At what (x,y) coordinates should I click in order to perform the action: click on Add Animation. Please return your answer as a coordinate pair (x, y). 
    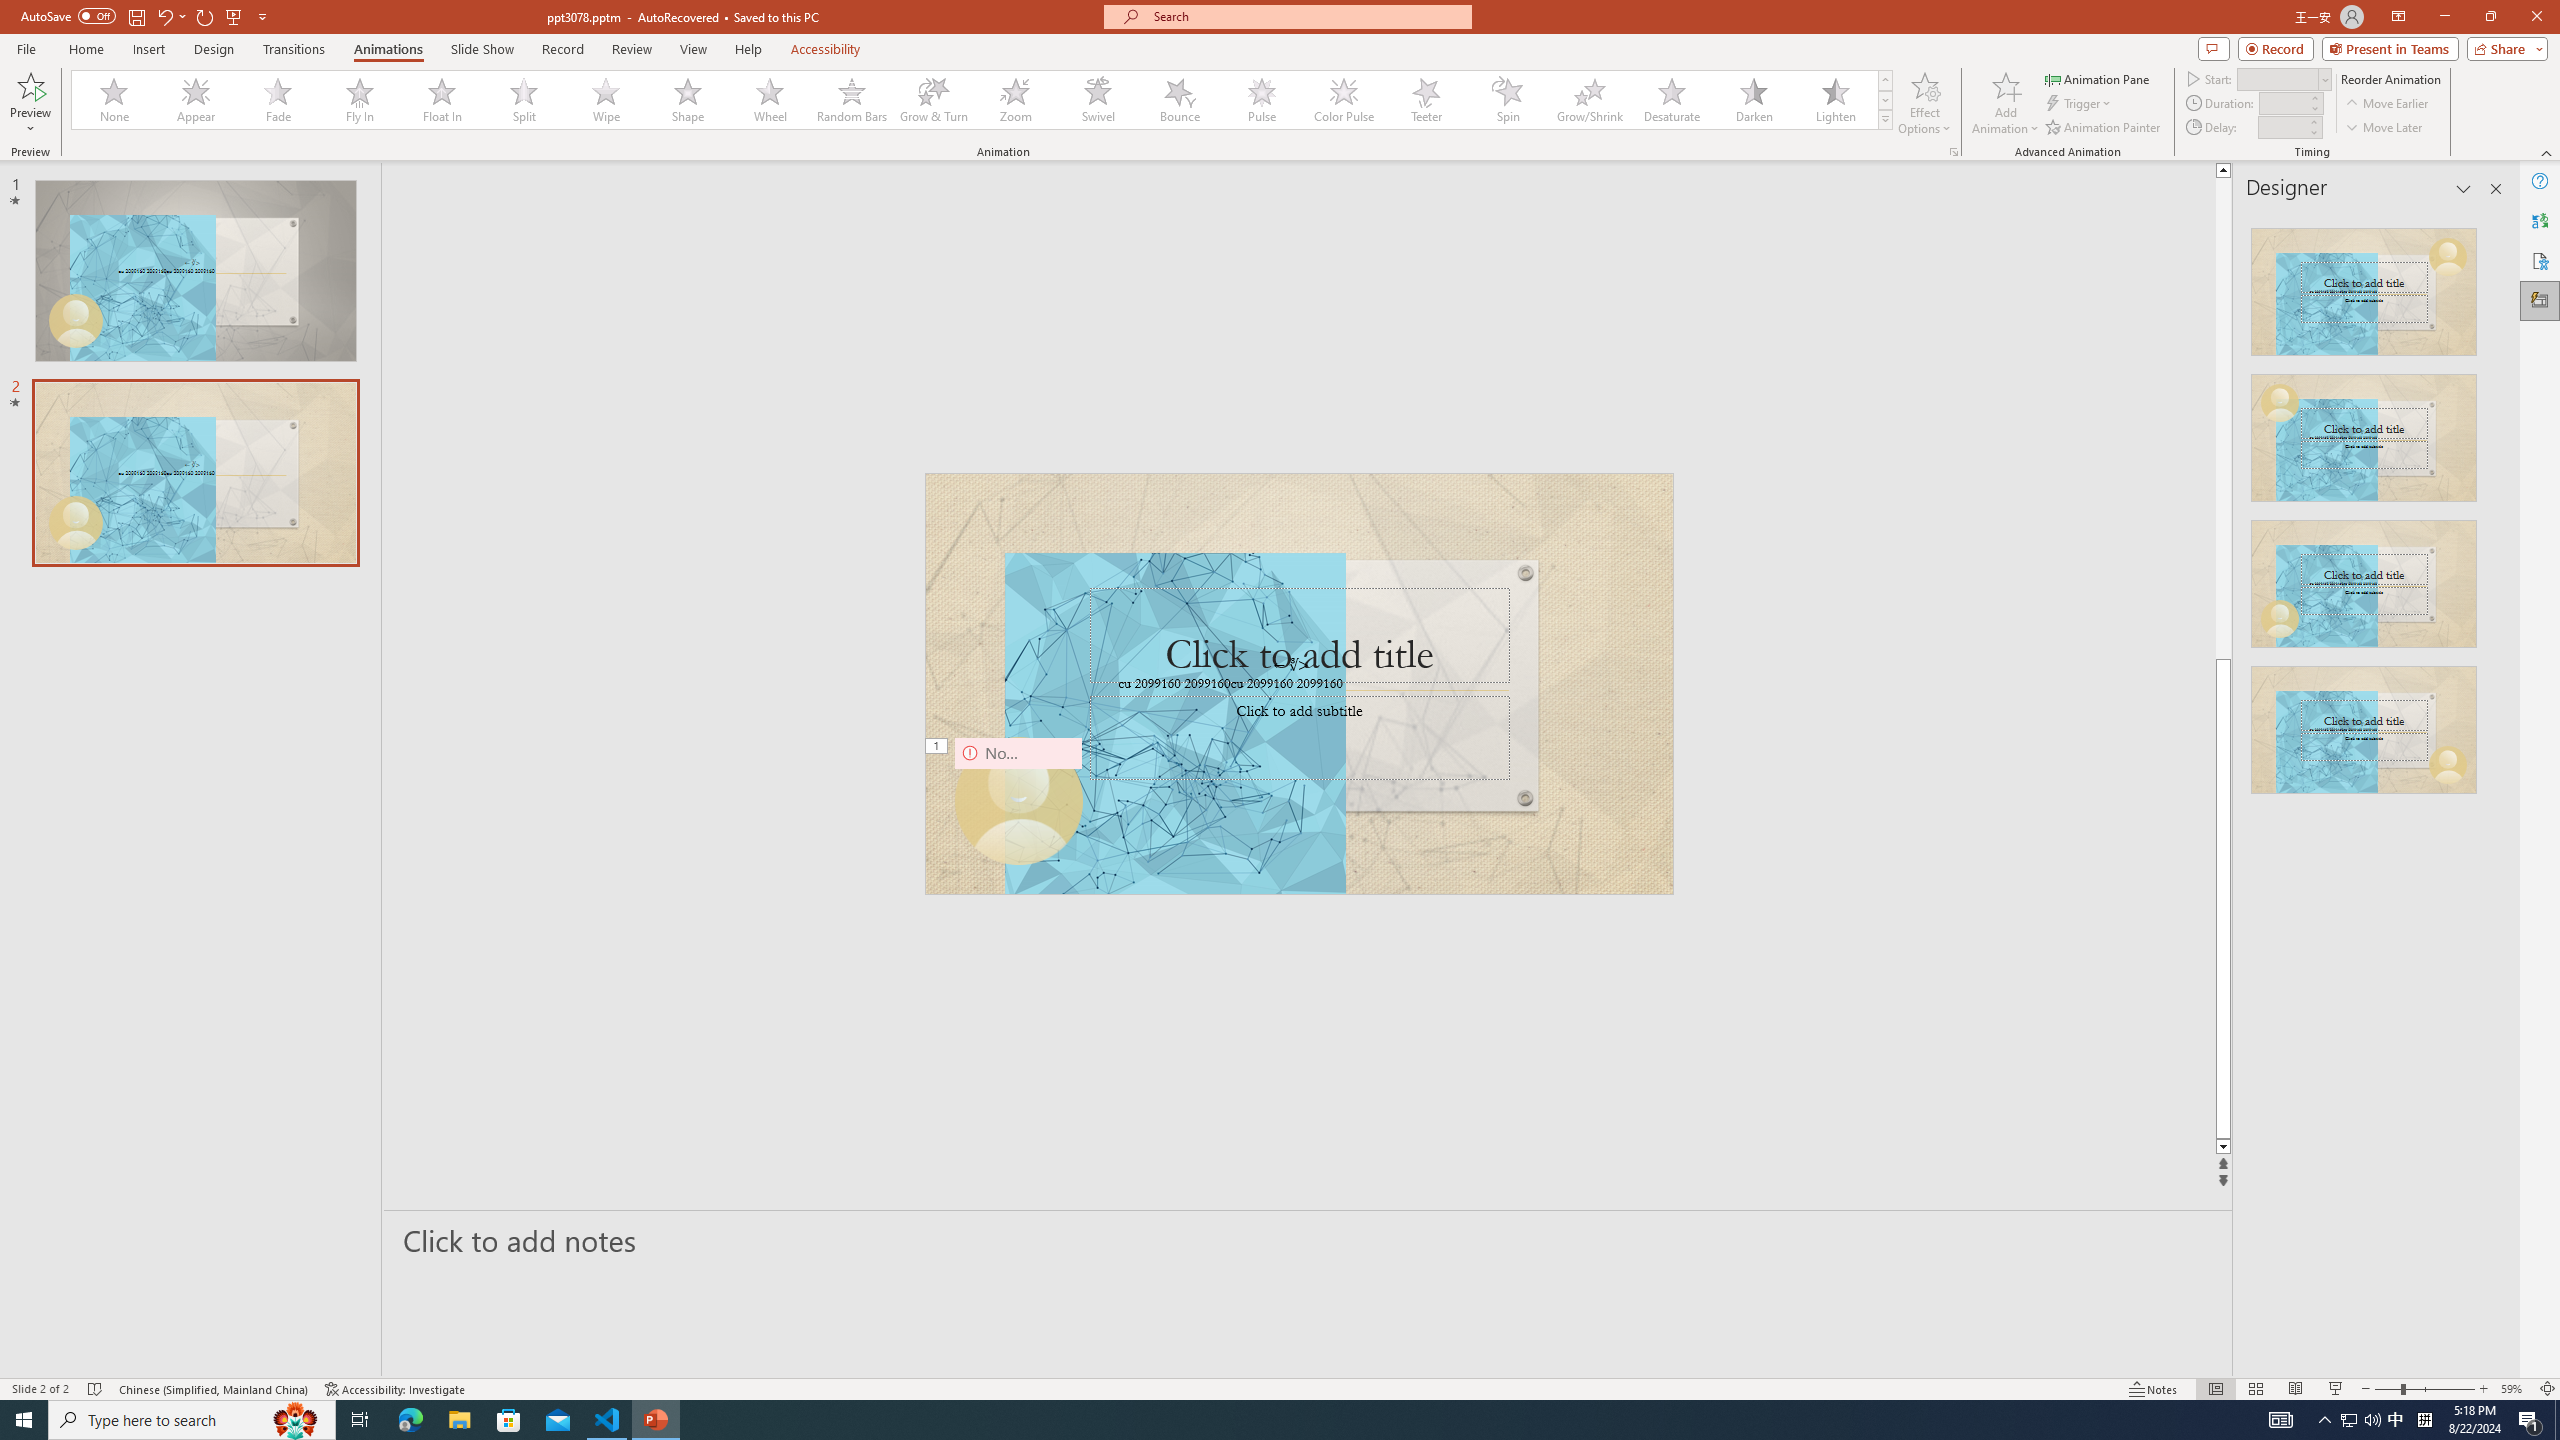
    Looking at the image, I should click on (2006, 103).